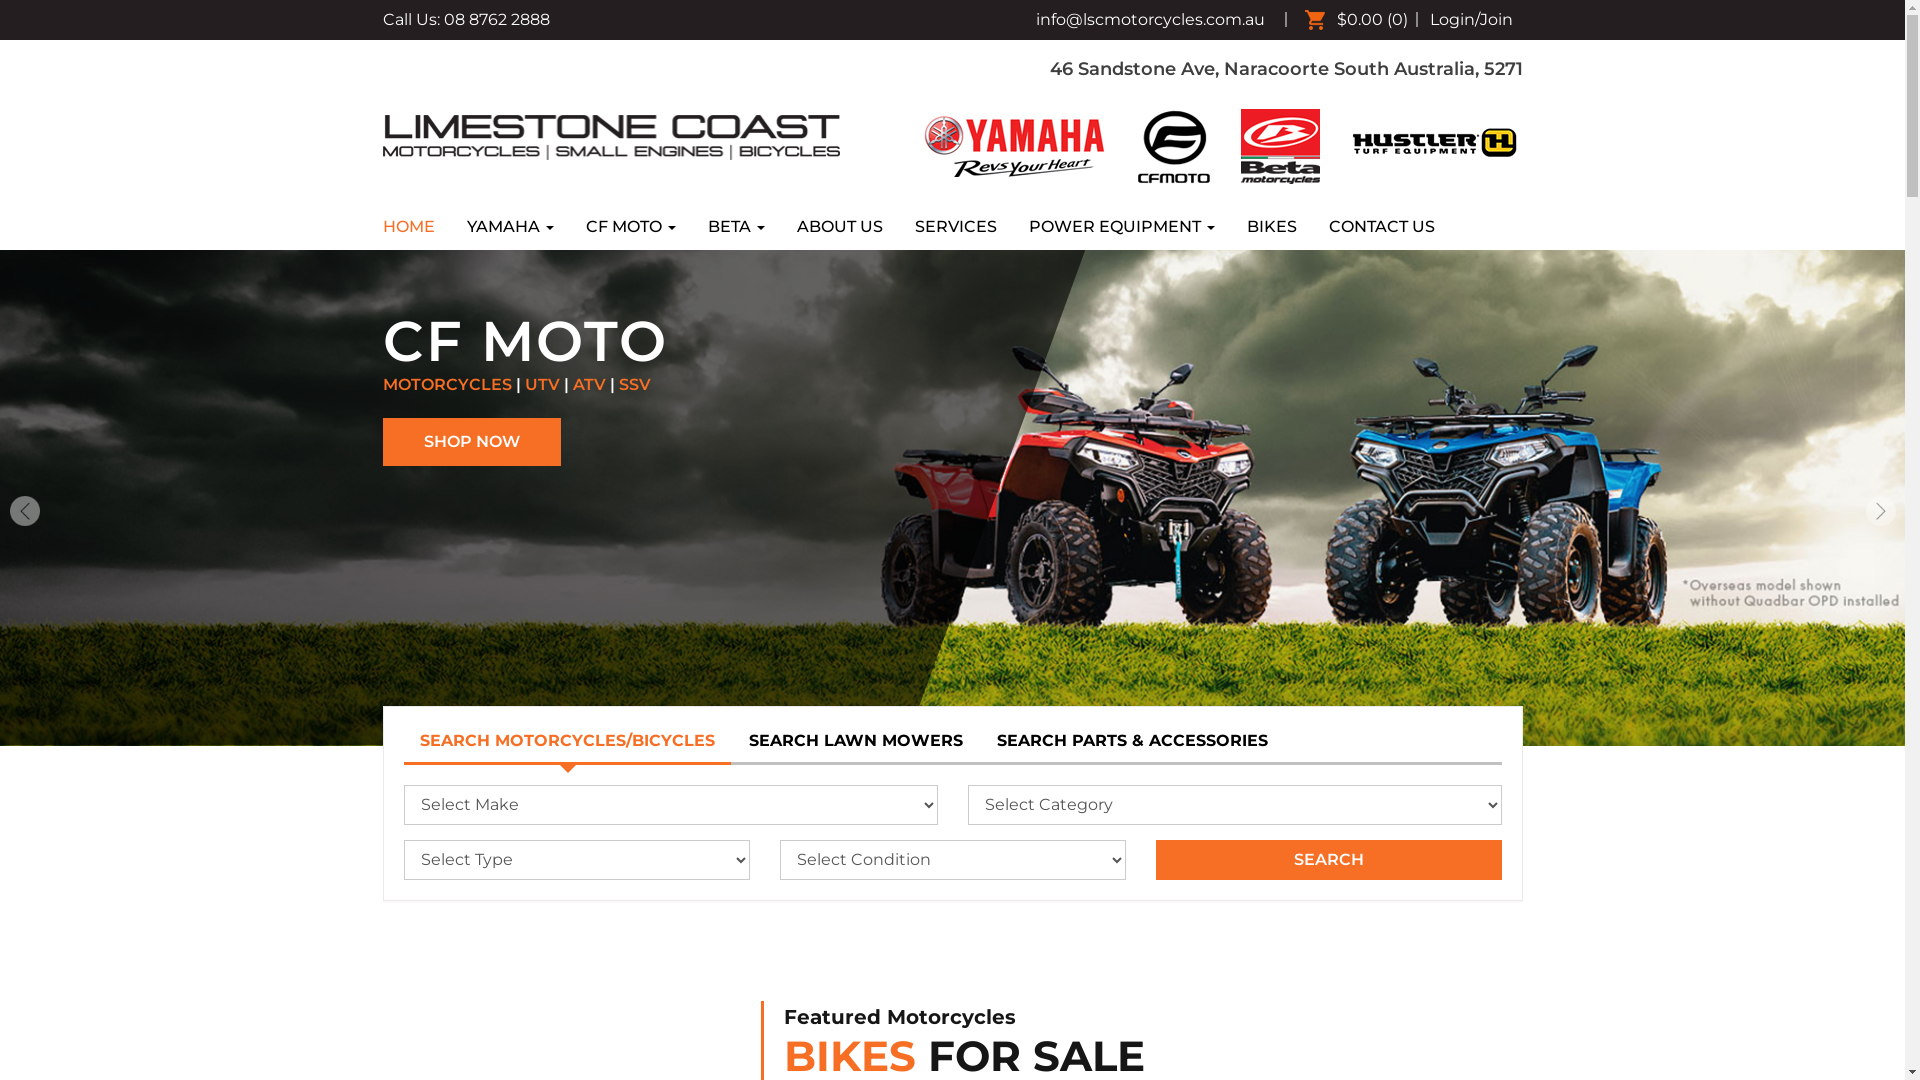  What do you see at coordinates (1131, 688) in the screenshot?
I see `SEARCH PARTS & ACCESSORIES` at bounding box center [1131, 688].